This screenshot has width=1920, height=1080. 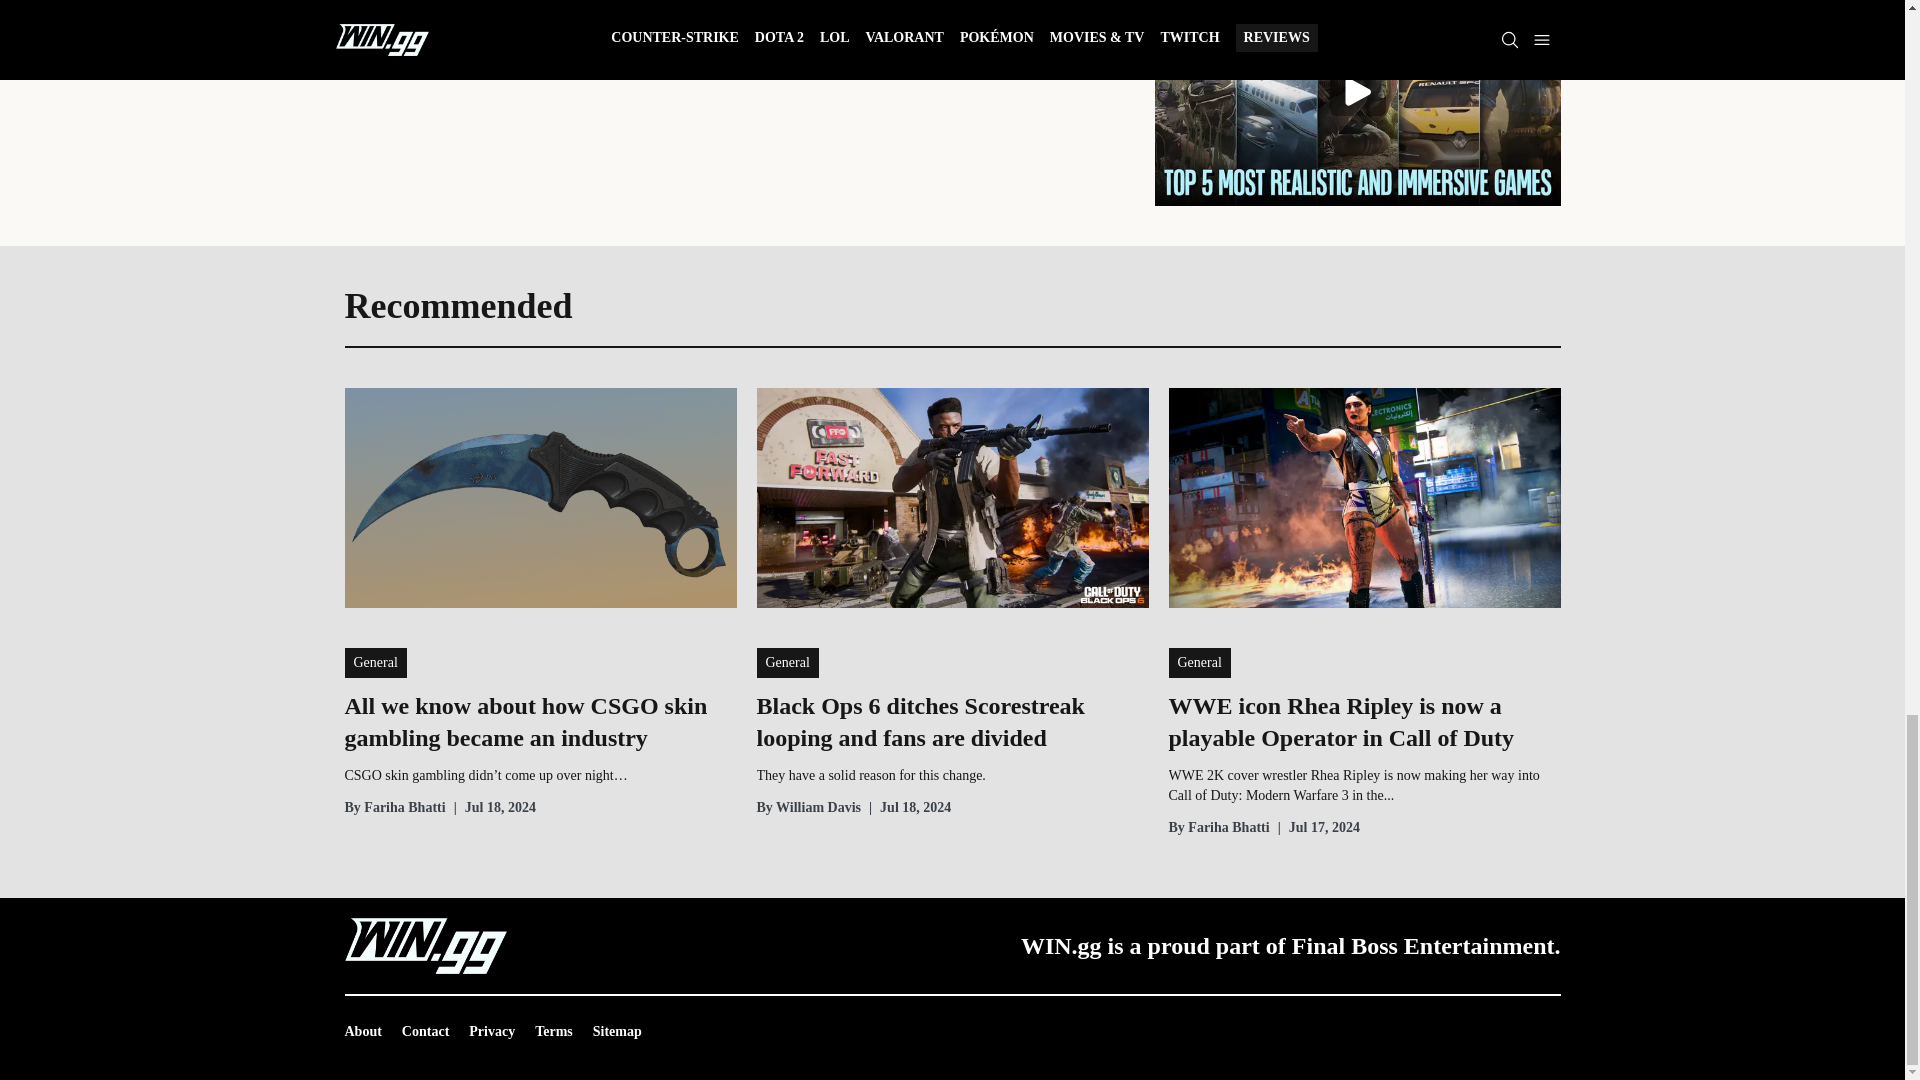 What do you see at coordinates (1198, 663) in the screenshot?
I see `General` at bounding box center [1198, 663].